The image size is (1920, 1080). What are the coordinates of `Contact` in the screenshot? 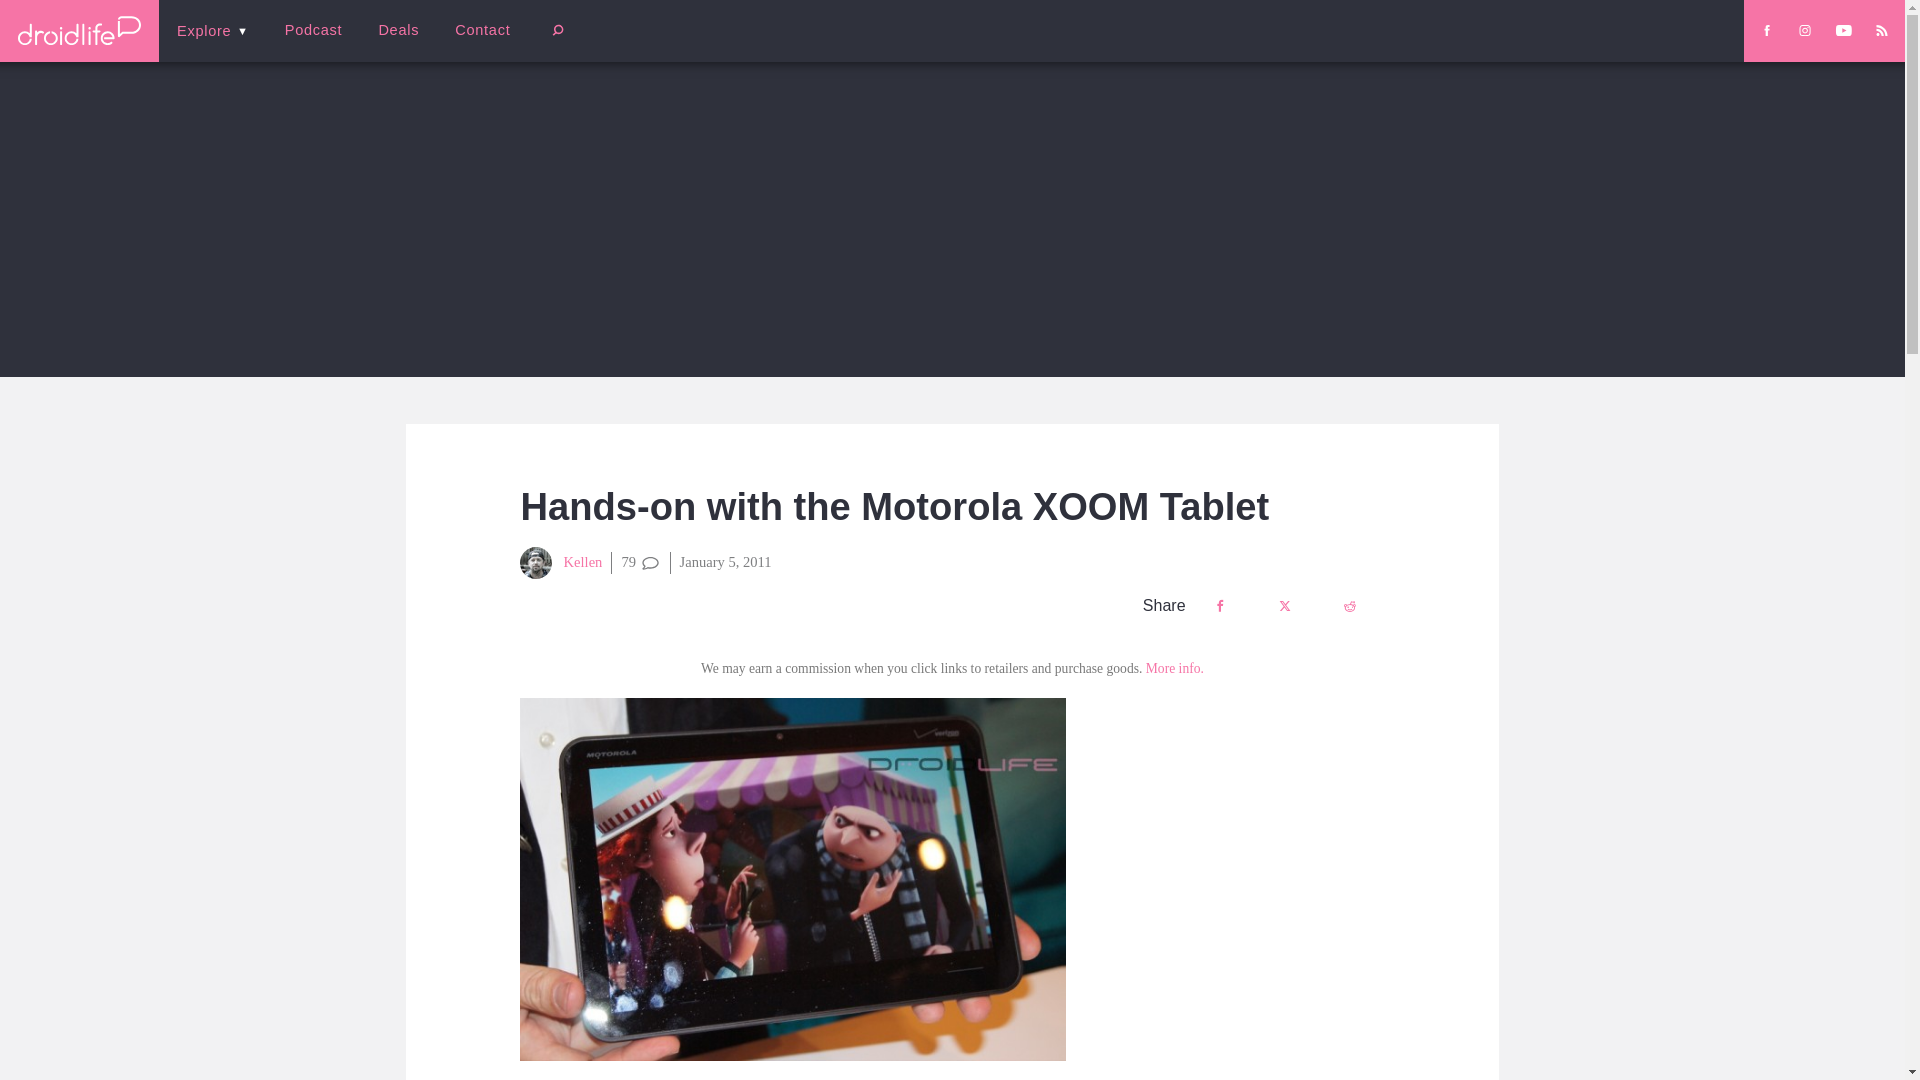 It's located at (482, 30).